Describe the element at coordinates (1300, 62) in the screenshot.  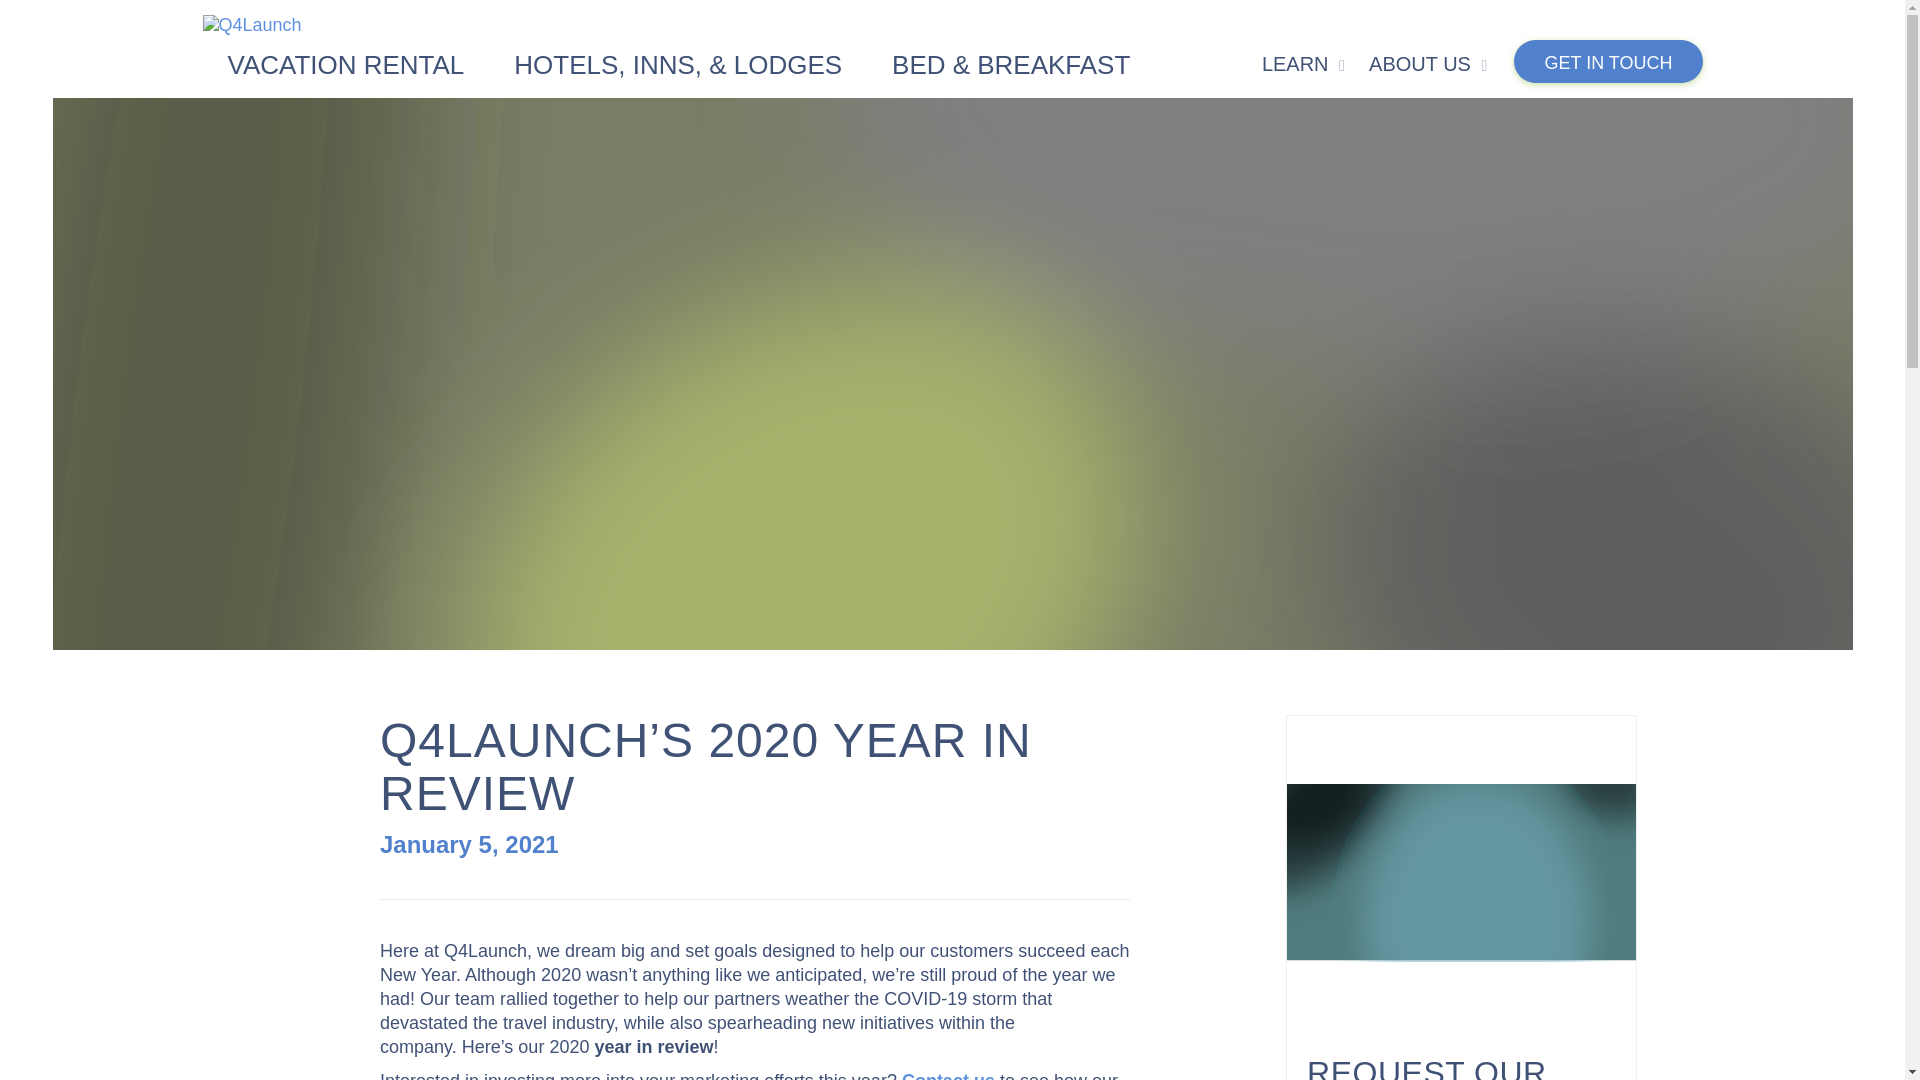
I see `LEARN` at that location.